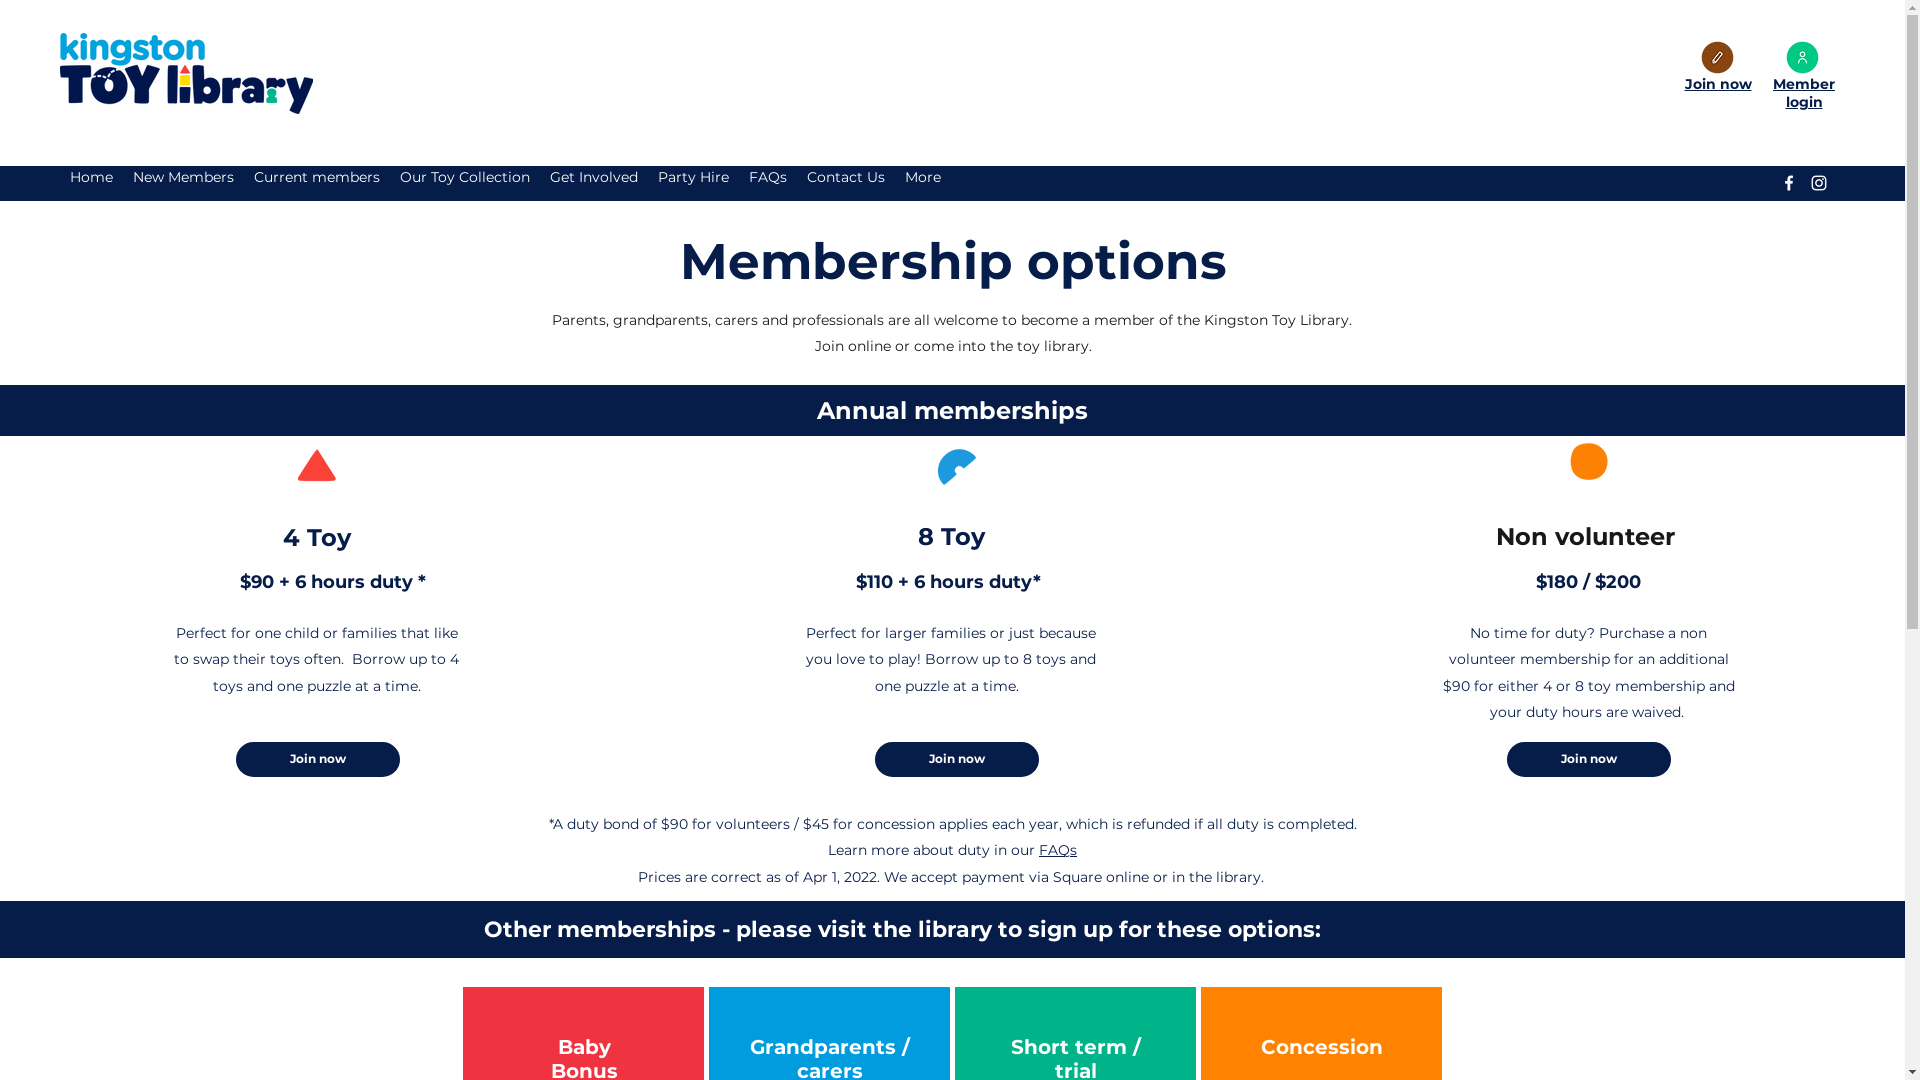  What do you see at coordinates (957, 760) in the screenshot?
I see `Join now` at bounding box center [957, 760].